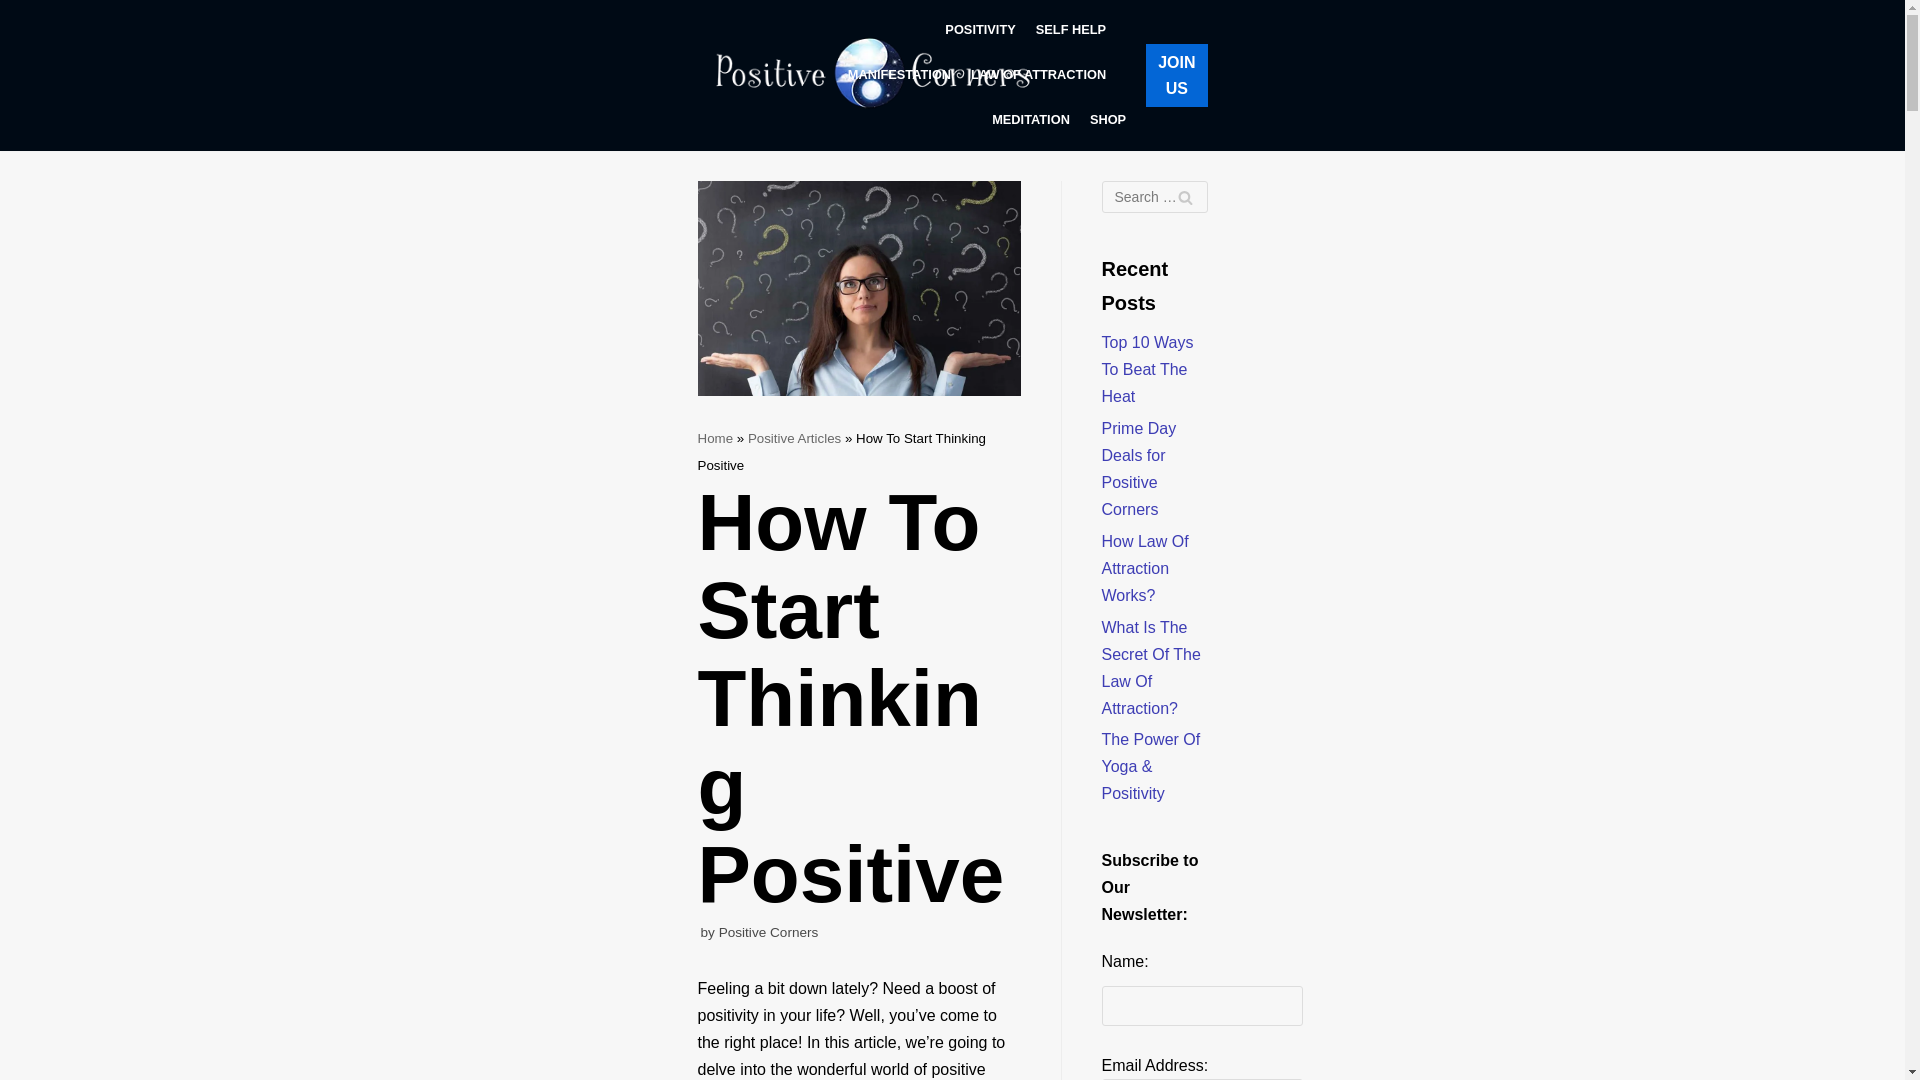 Image resolution: width=1920 pixels, height=1080 pixels. I want to click on MANIFESTATION, so click(899, 74).